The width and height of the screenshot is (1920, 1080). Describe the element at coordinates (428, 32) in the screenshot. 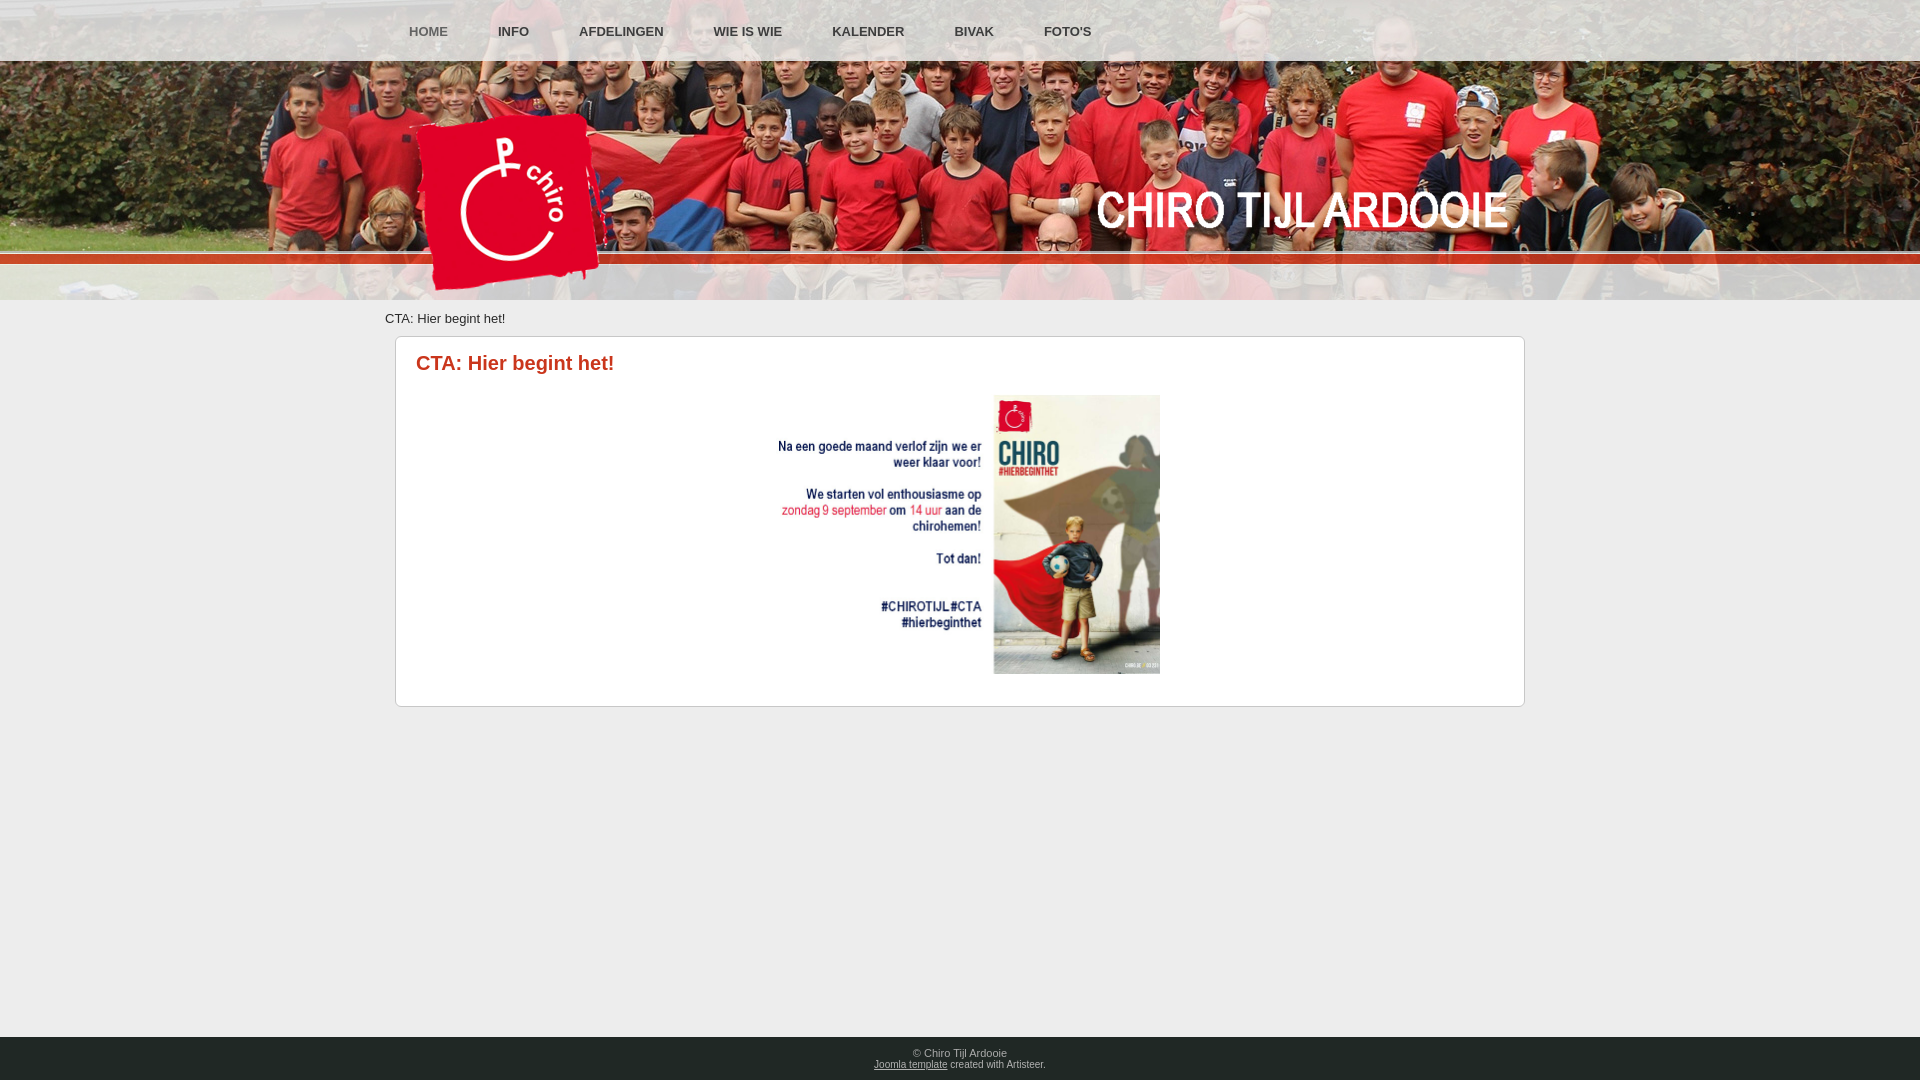

I see `HOME` at that location.